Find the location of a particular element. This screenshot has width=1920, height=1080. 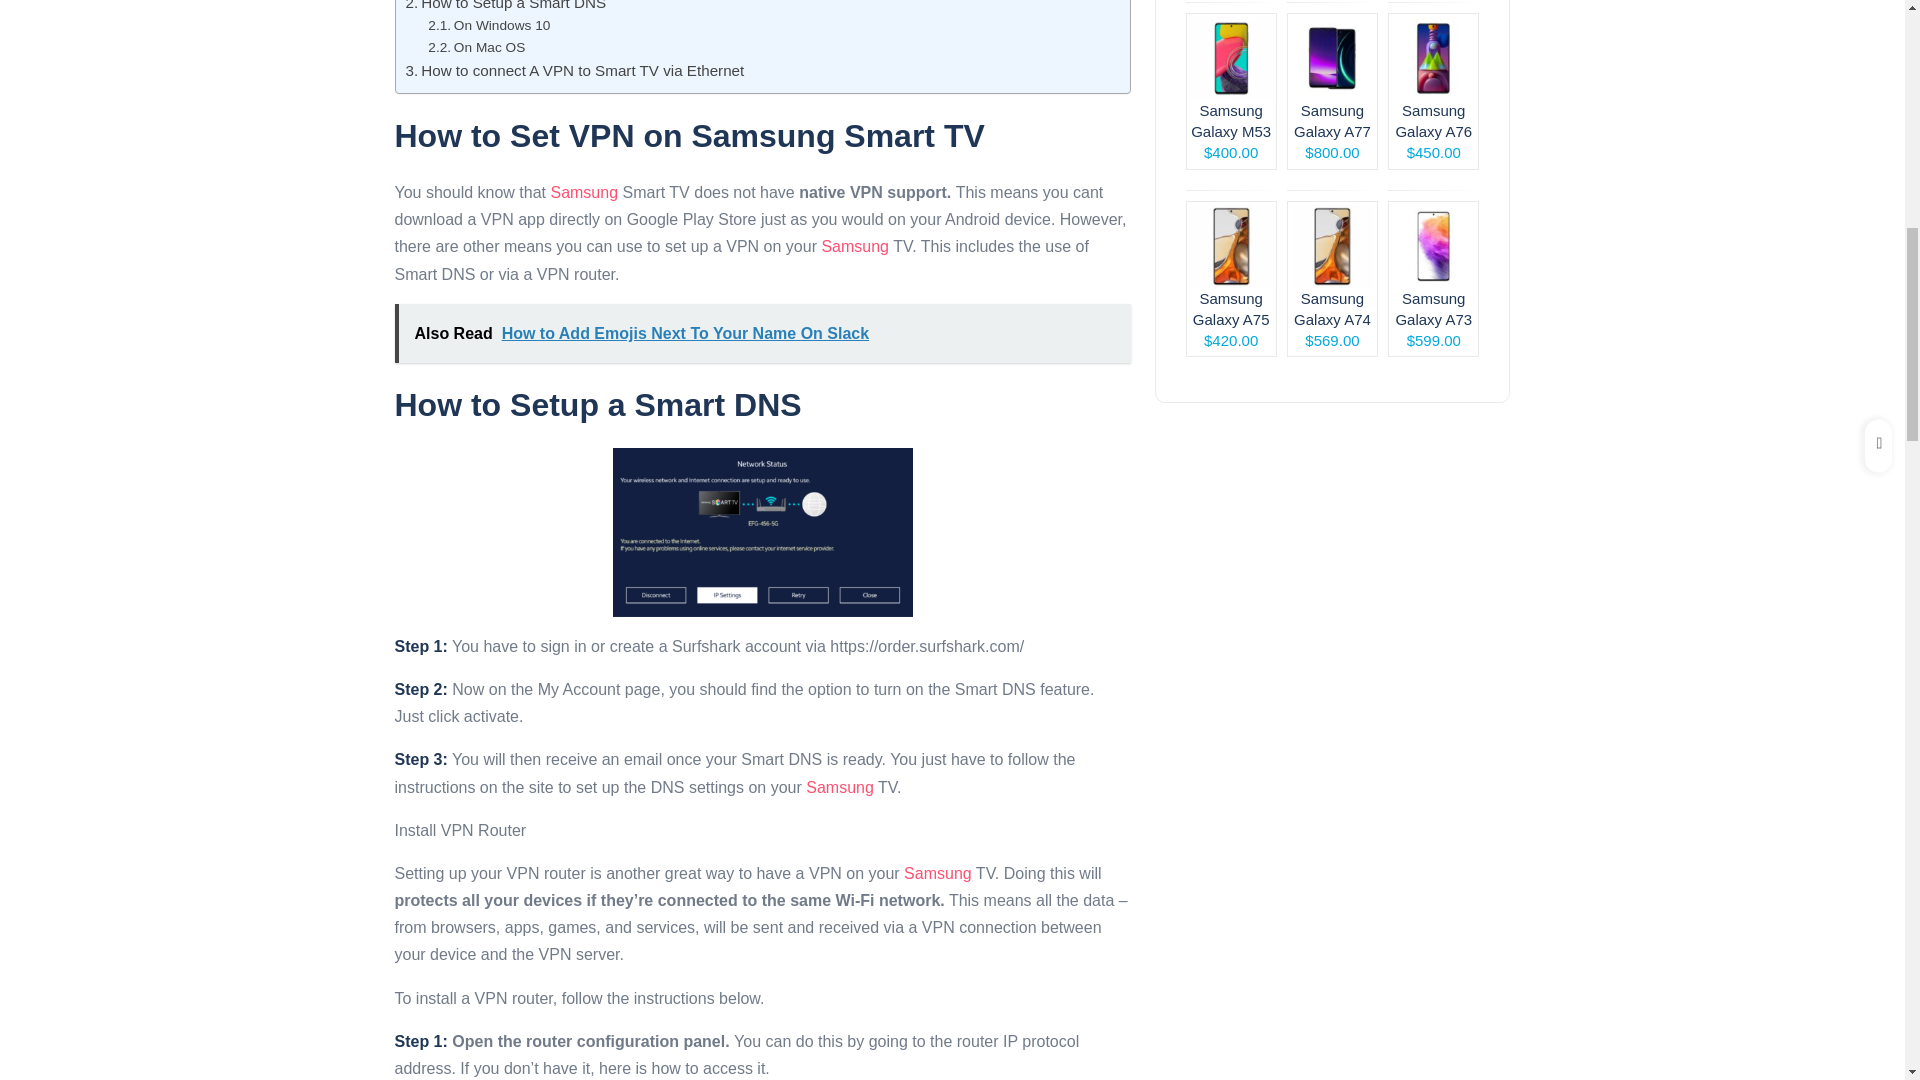

How to connect A VPN to Smart TV via Ethernet is located at coordinates (574, 71).